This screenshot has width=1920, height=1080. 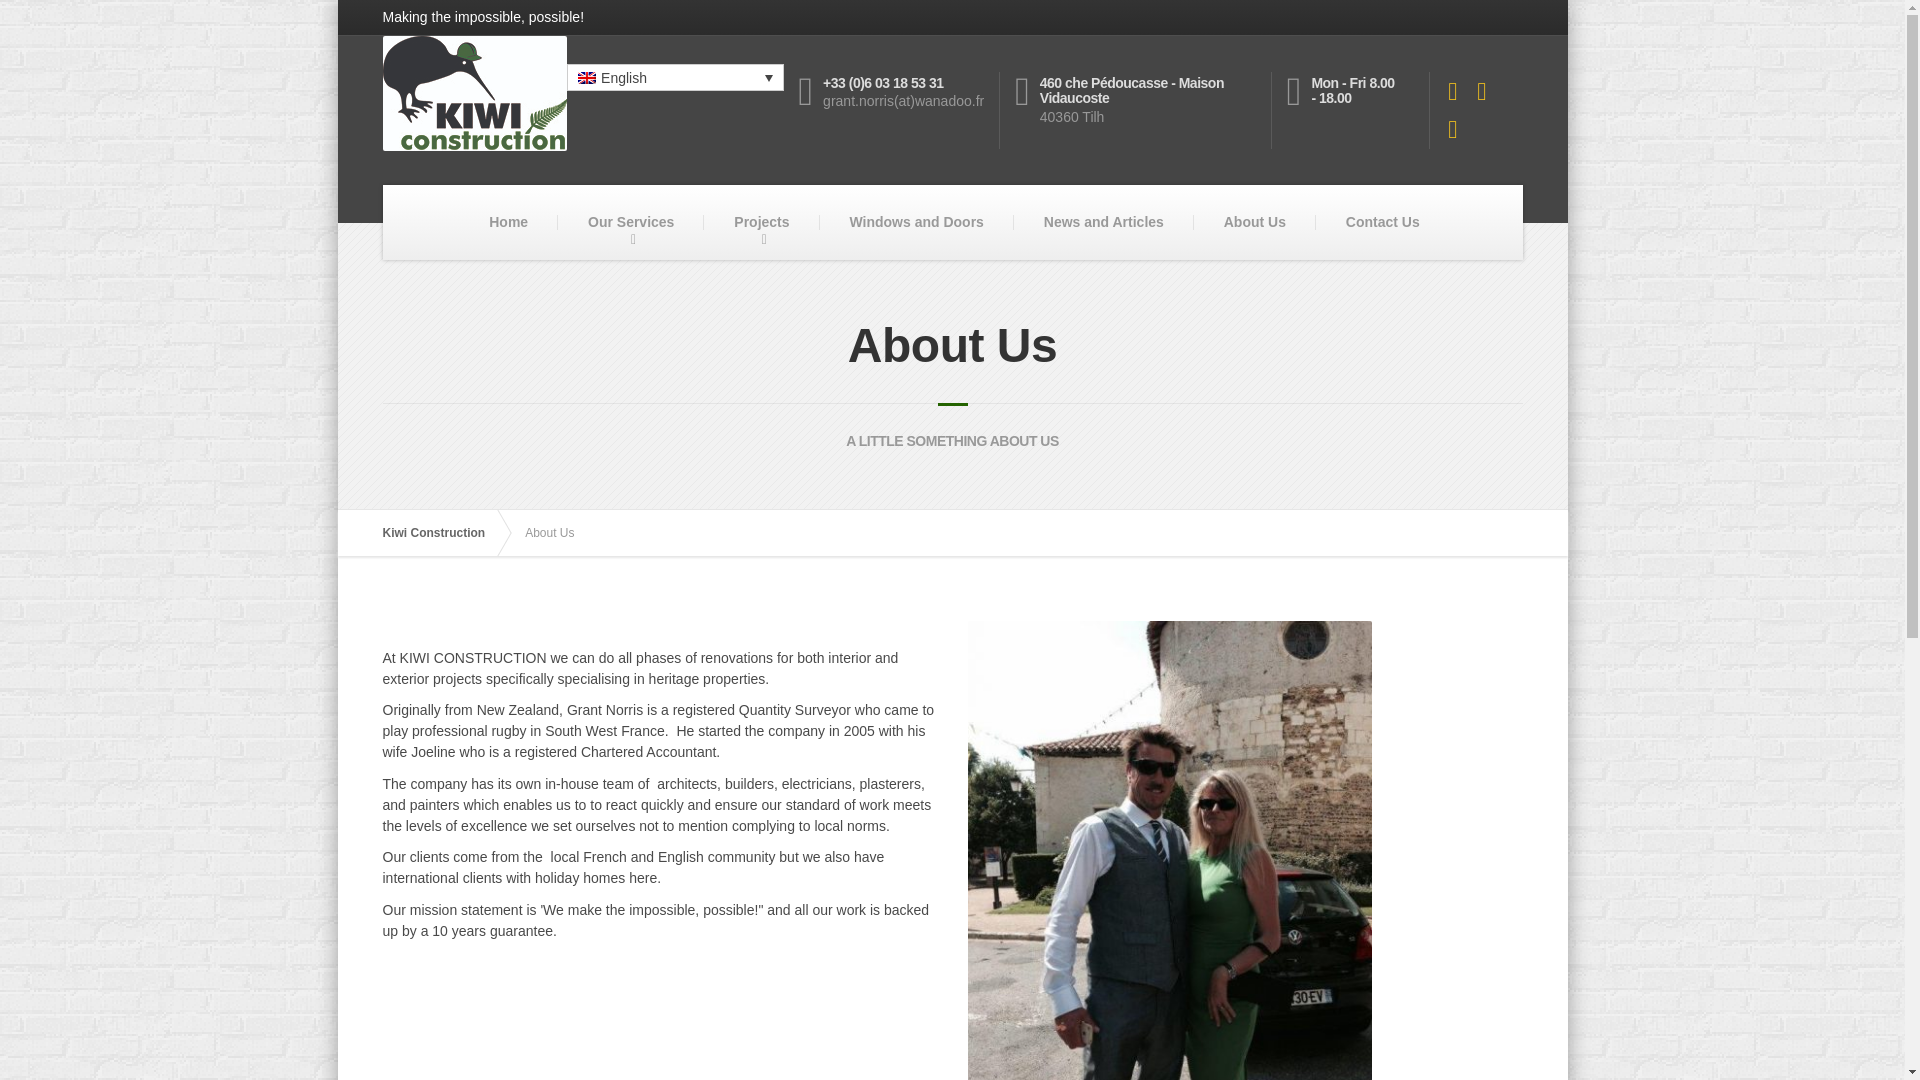 I want to click on Projects, so click(x=762, y=222).